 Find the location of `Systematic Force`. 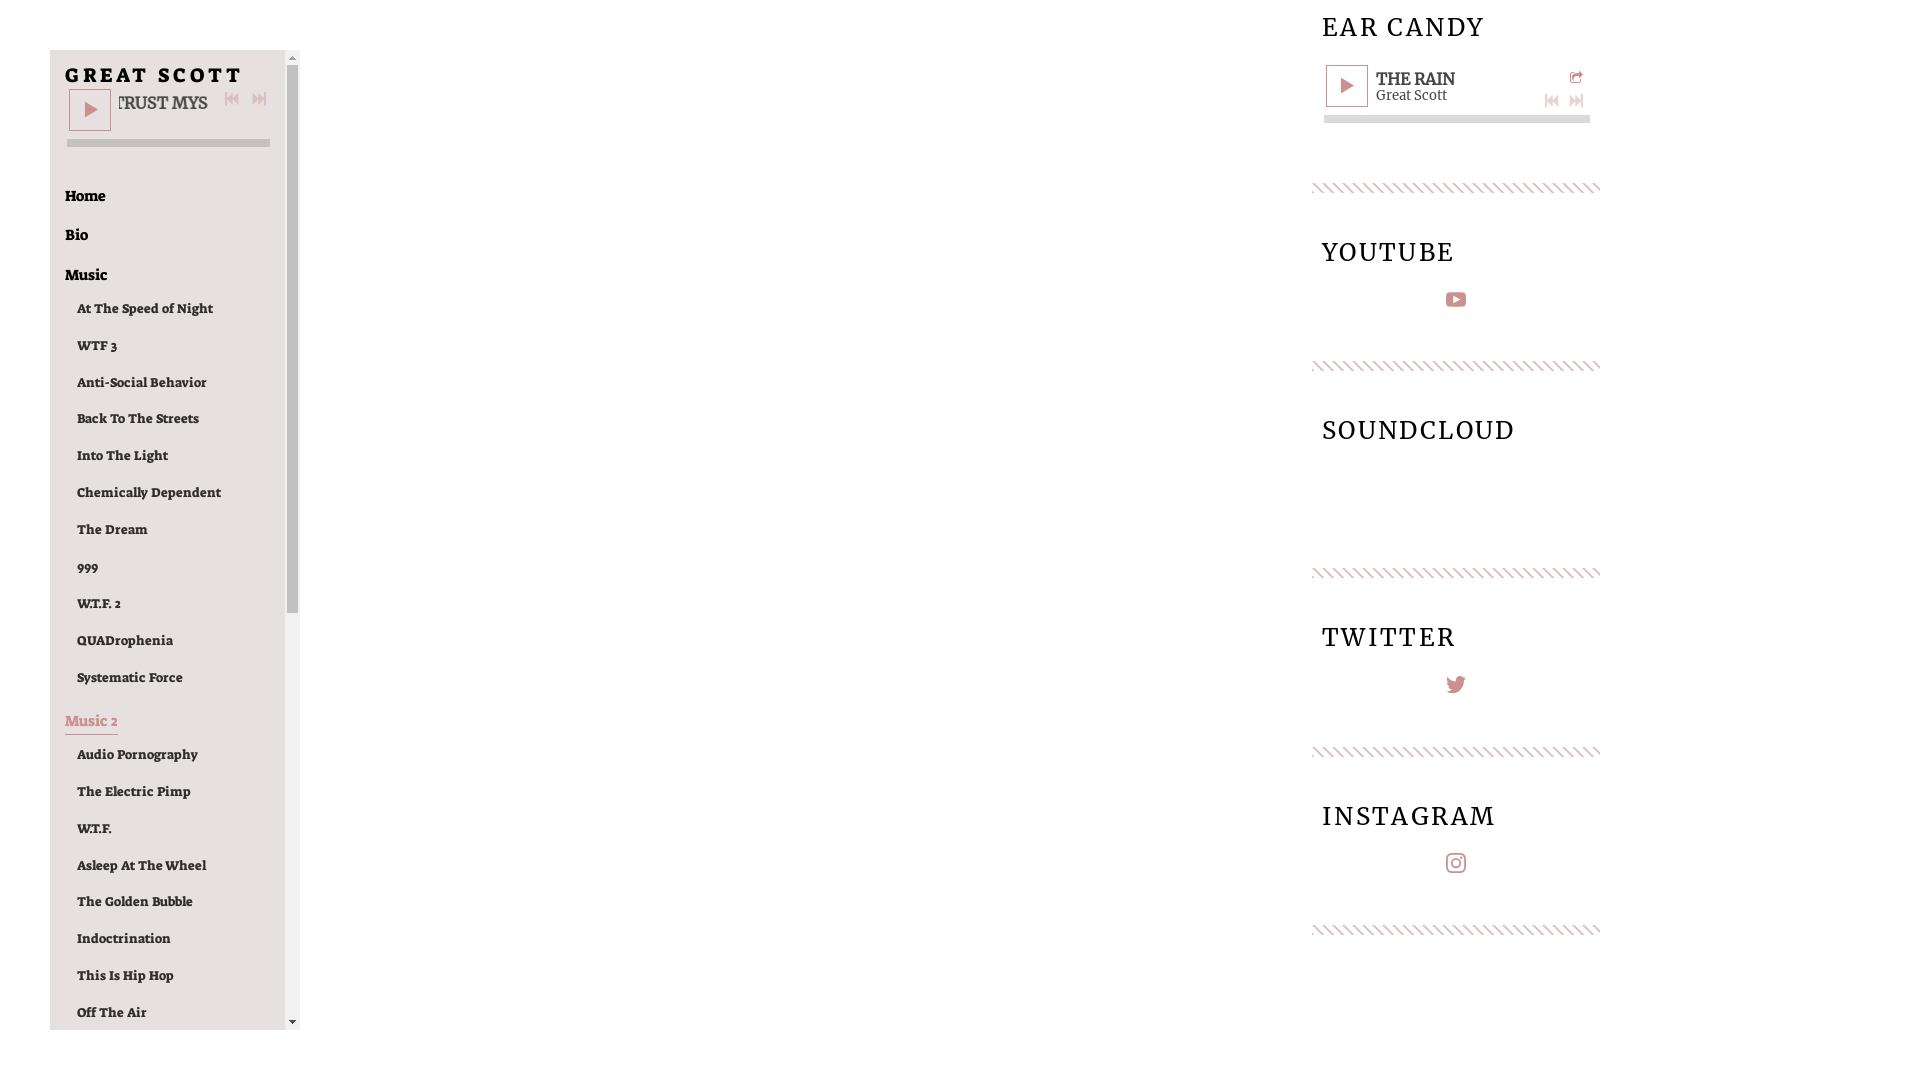

Systematic Force is located at coordinates (130, 678).